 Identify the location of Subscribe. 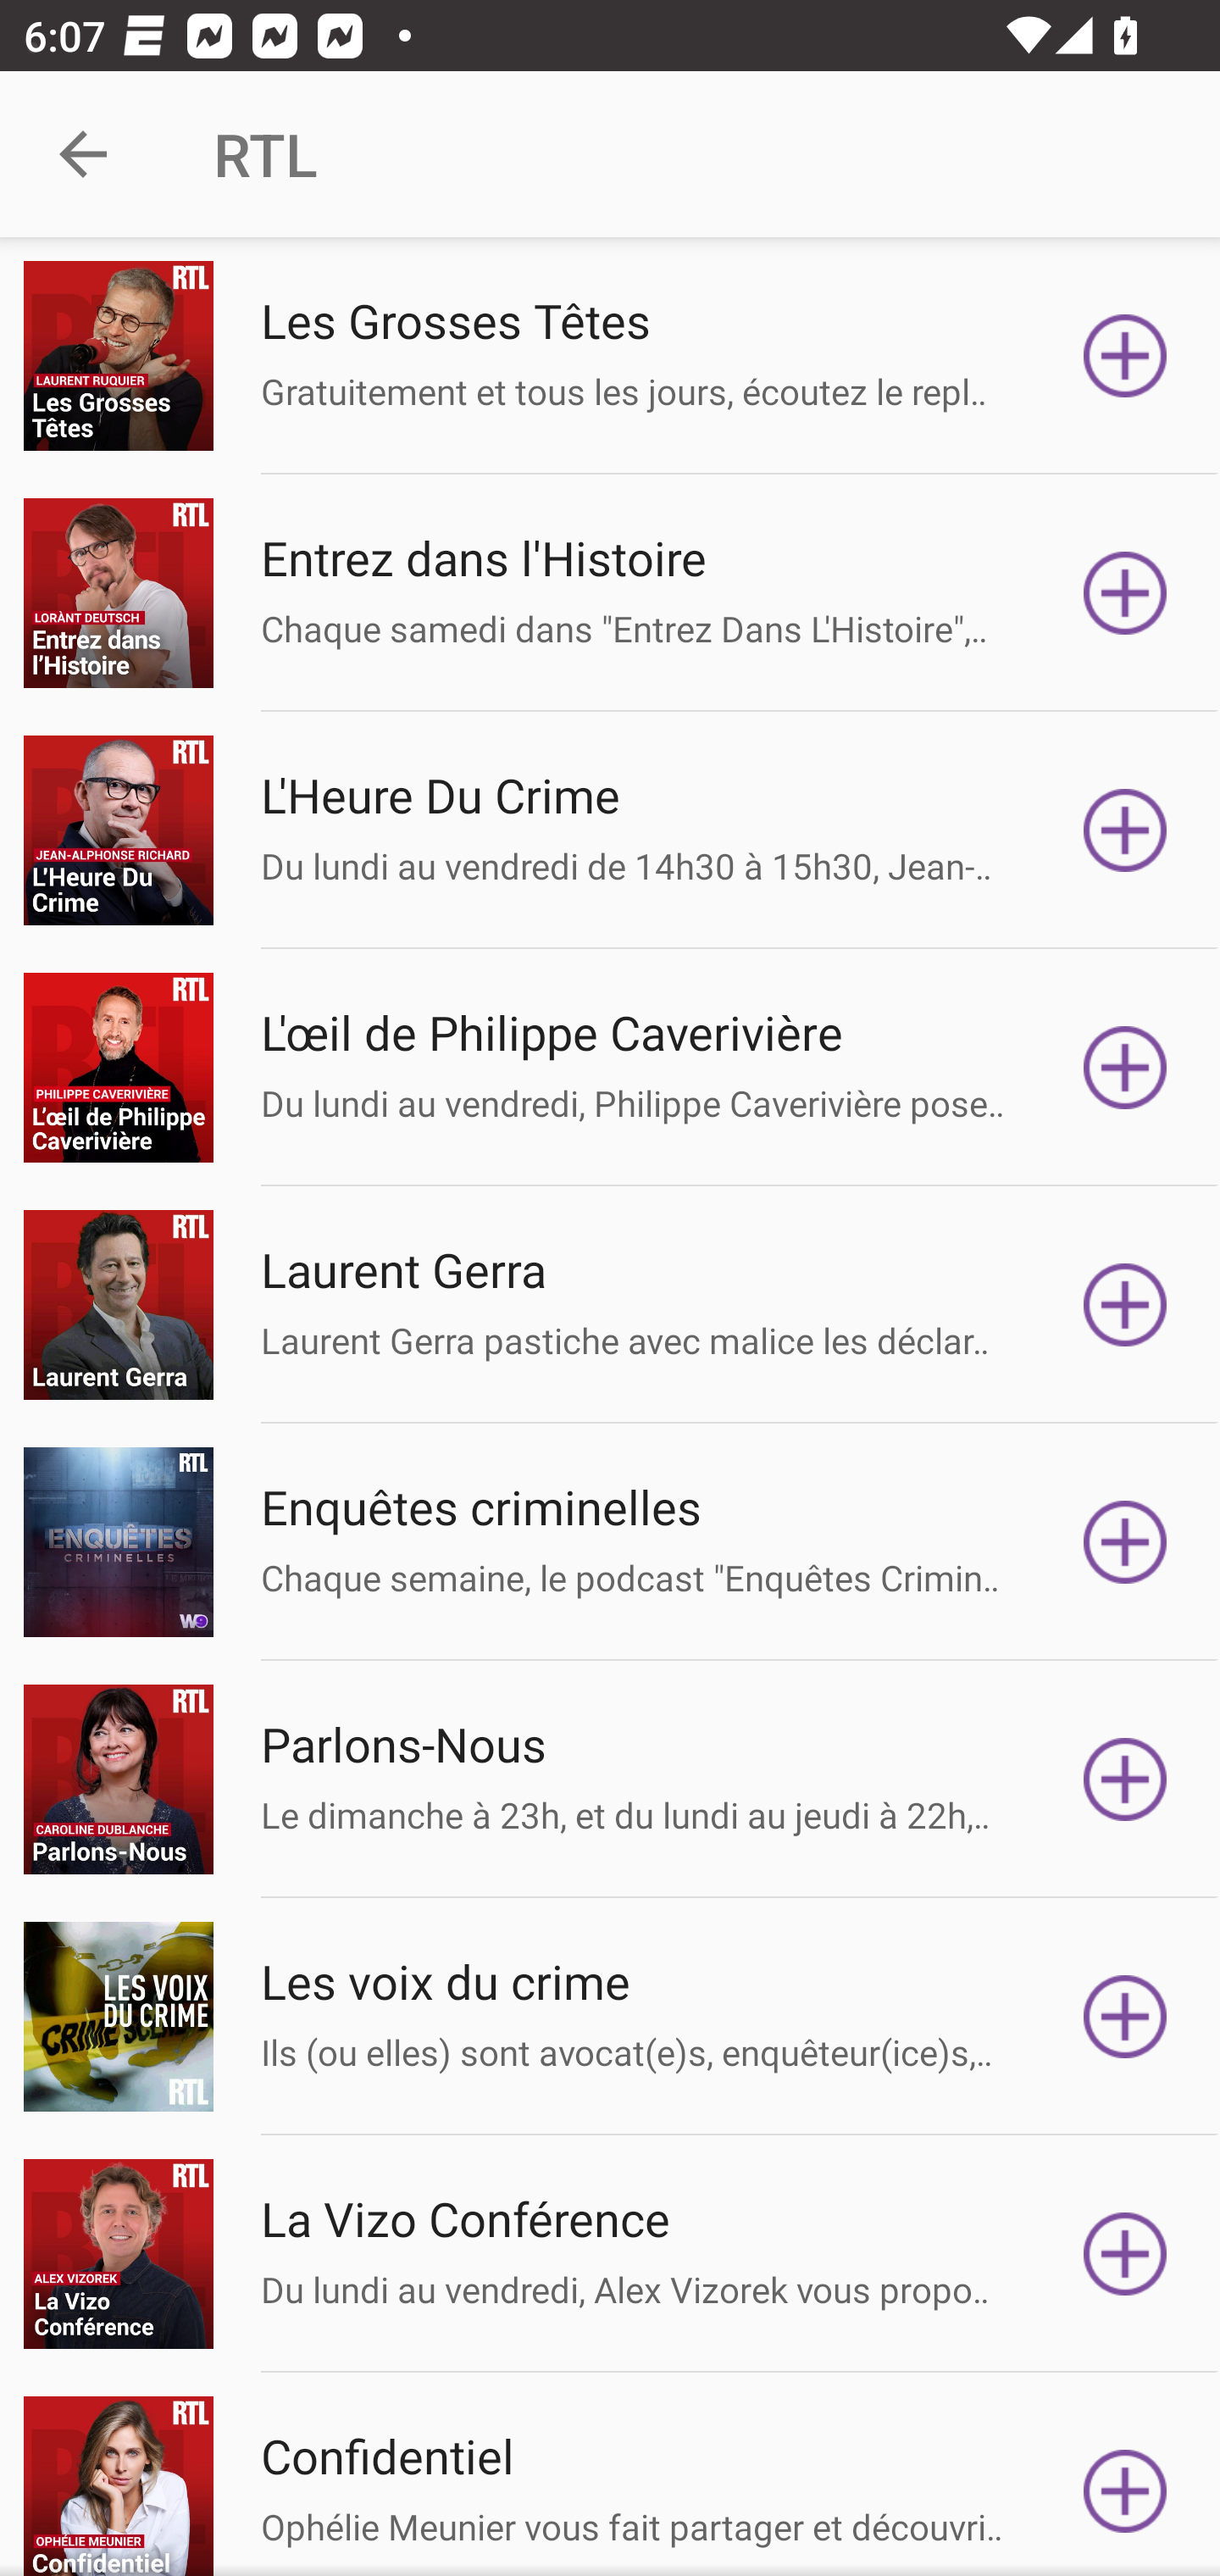
(1125, 2486).